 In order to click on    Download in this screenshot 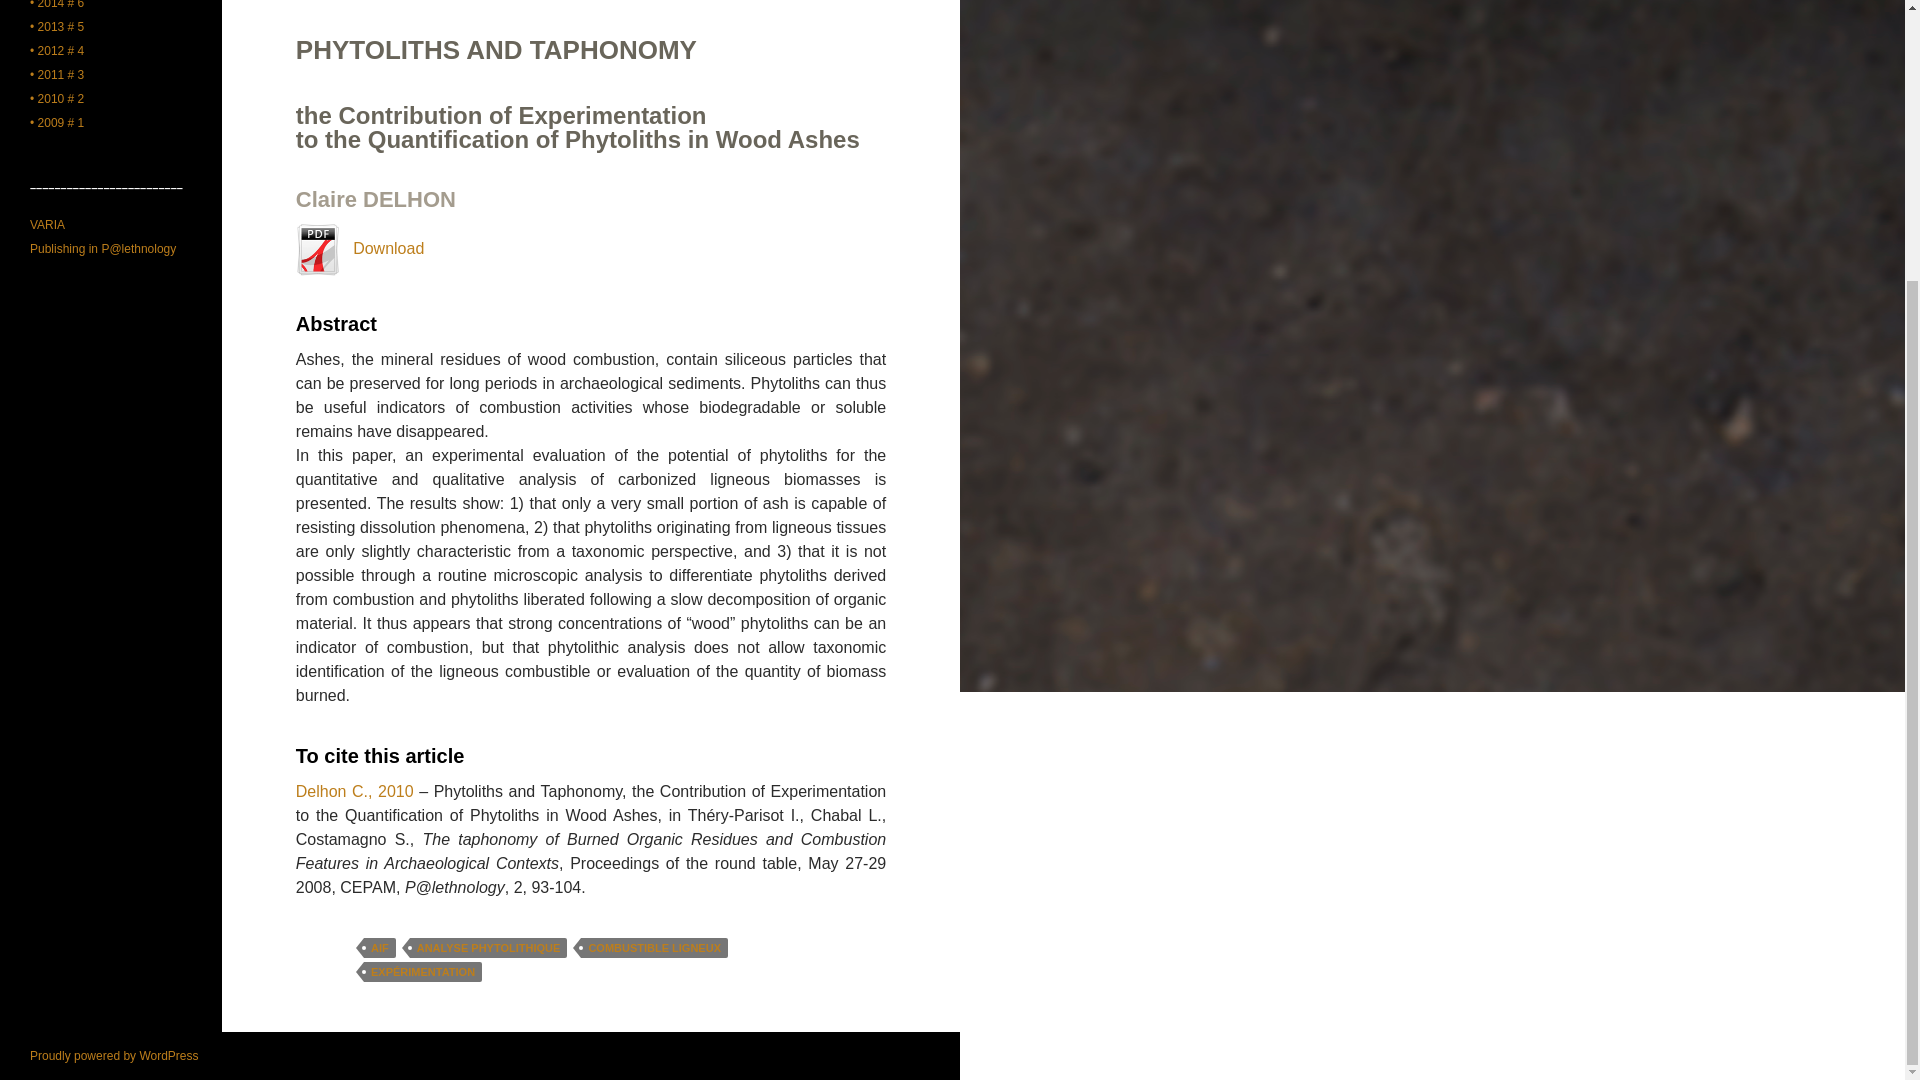, I will do `click(360, 248)`.